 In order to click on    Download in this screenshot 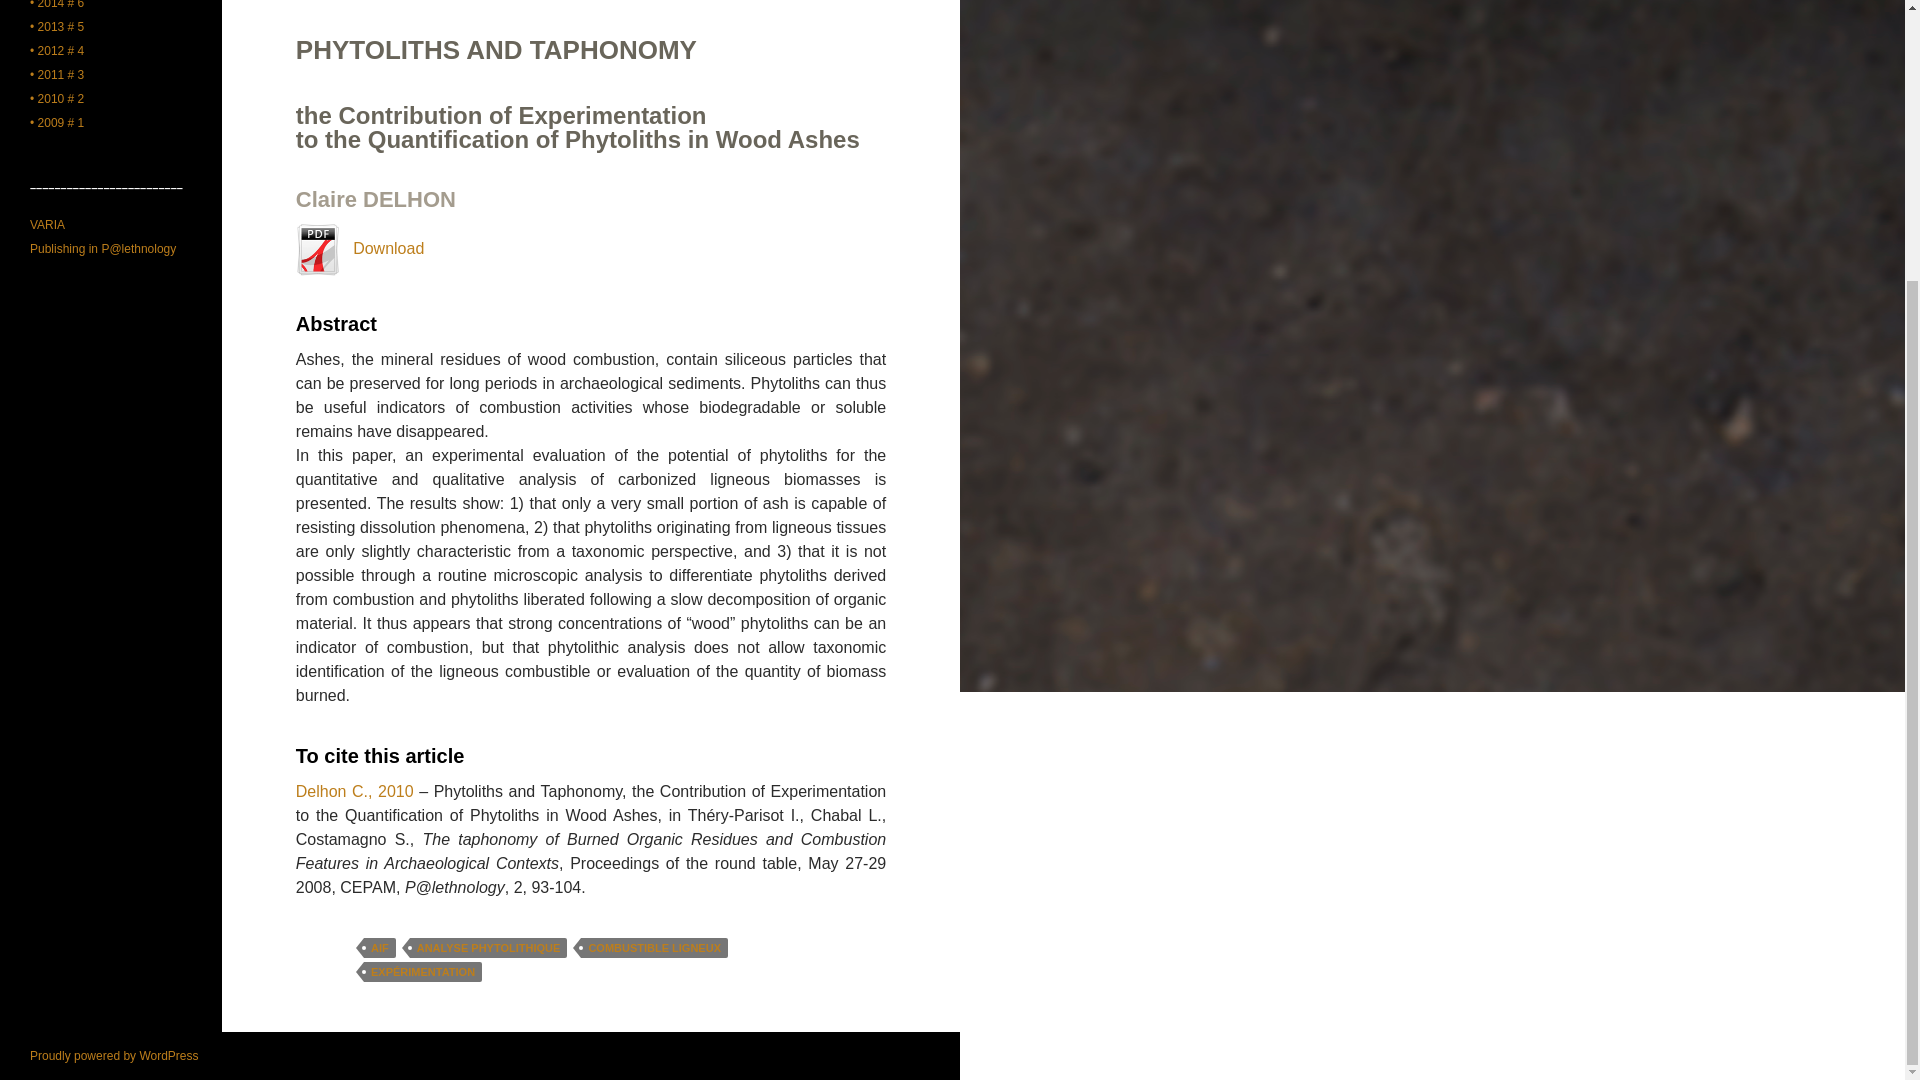, I will do `click(360, 248)`.